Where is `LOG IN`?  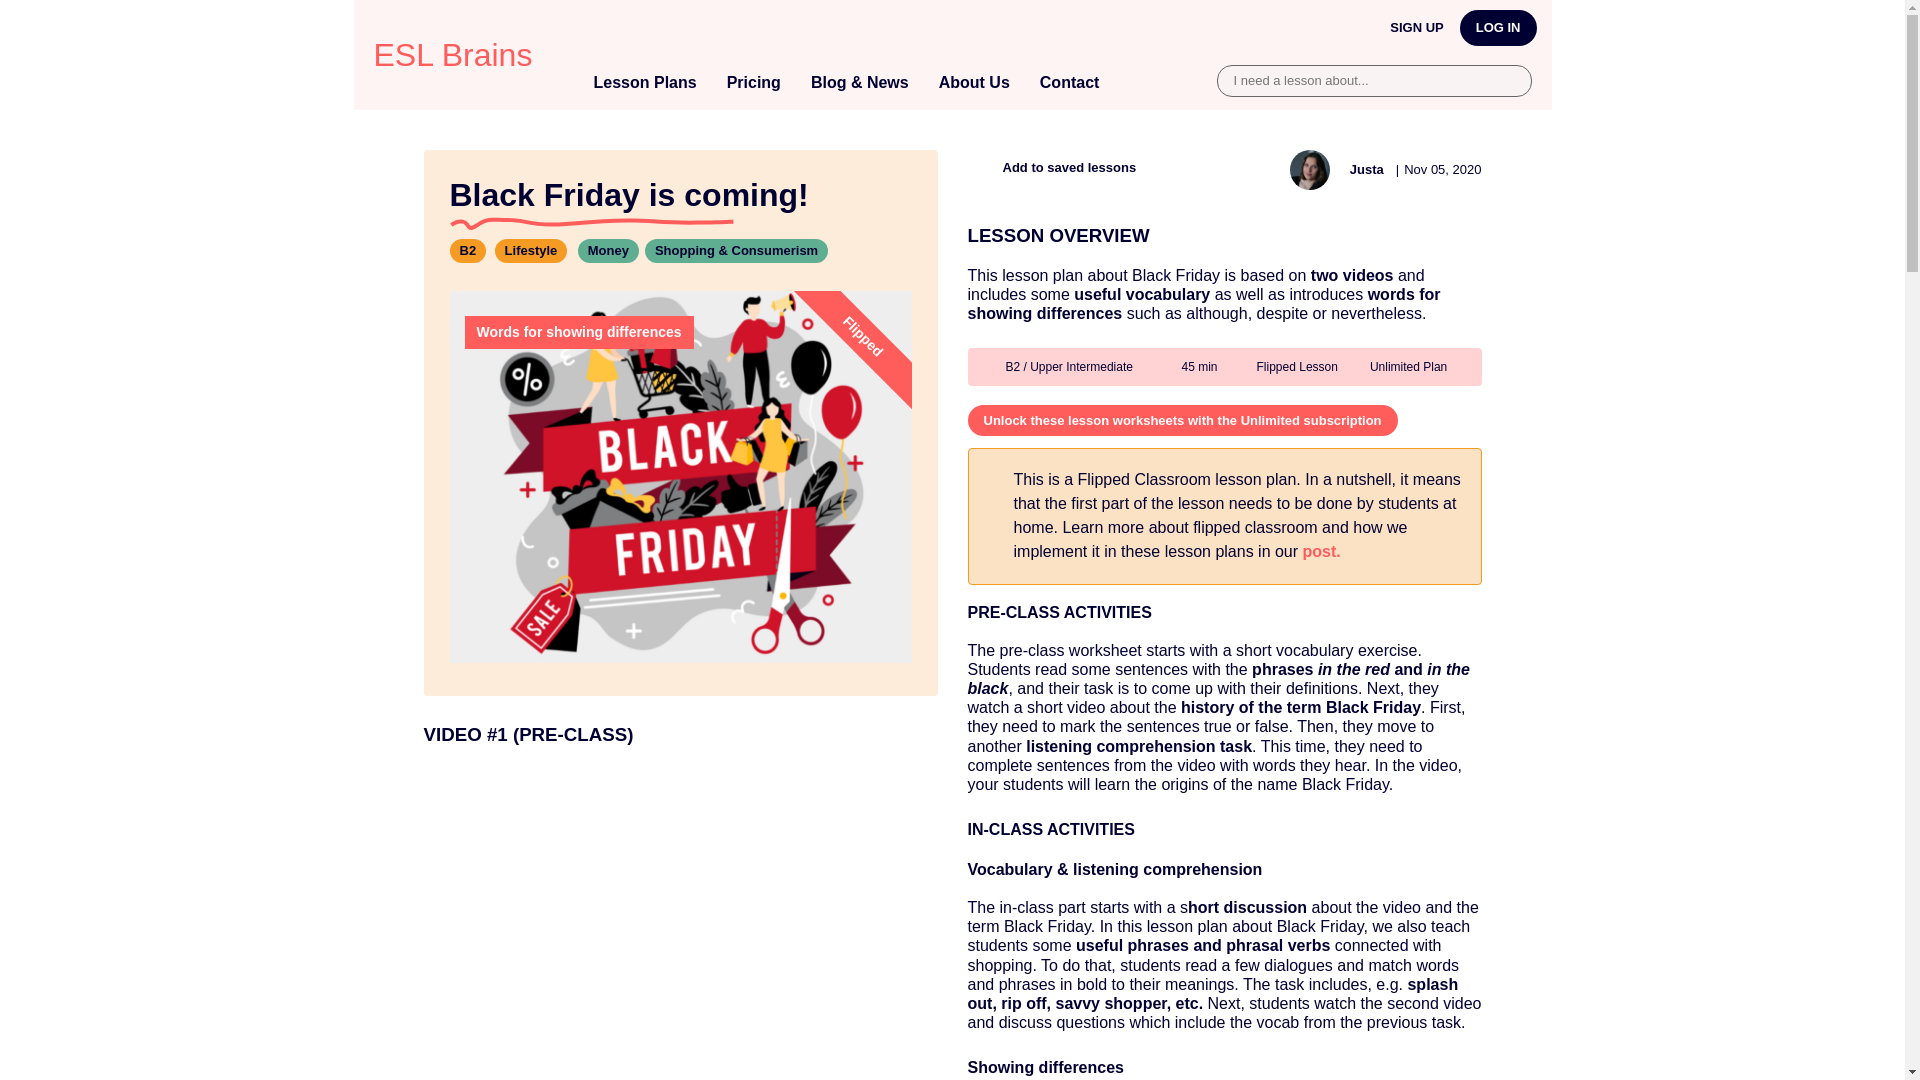 LOG IN is located at coordinates (1498, 28).